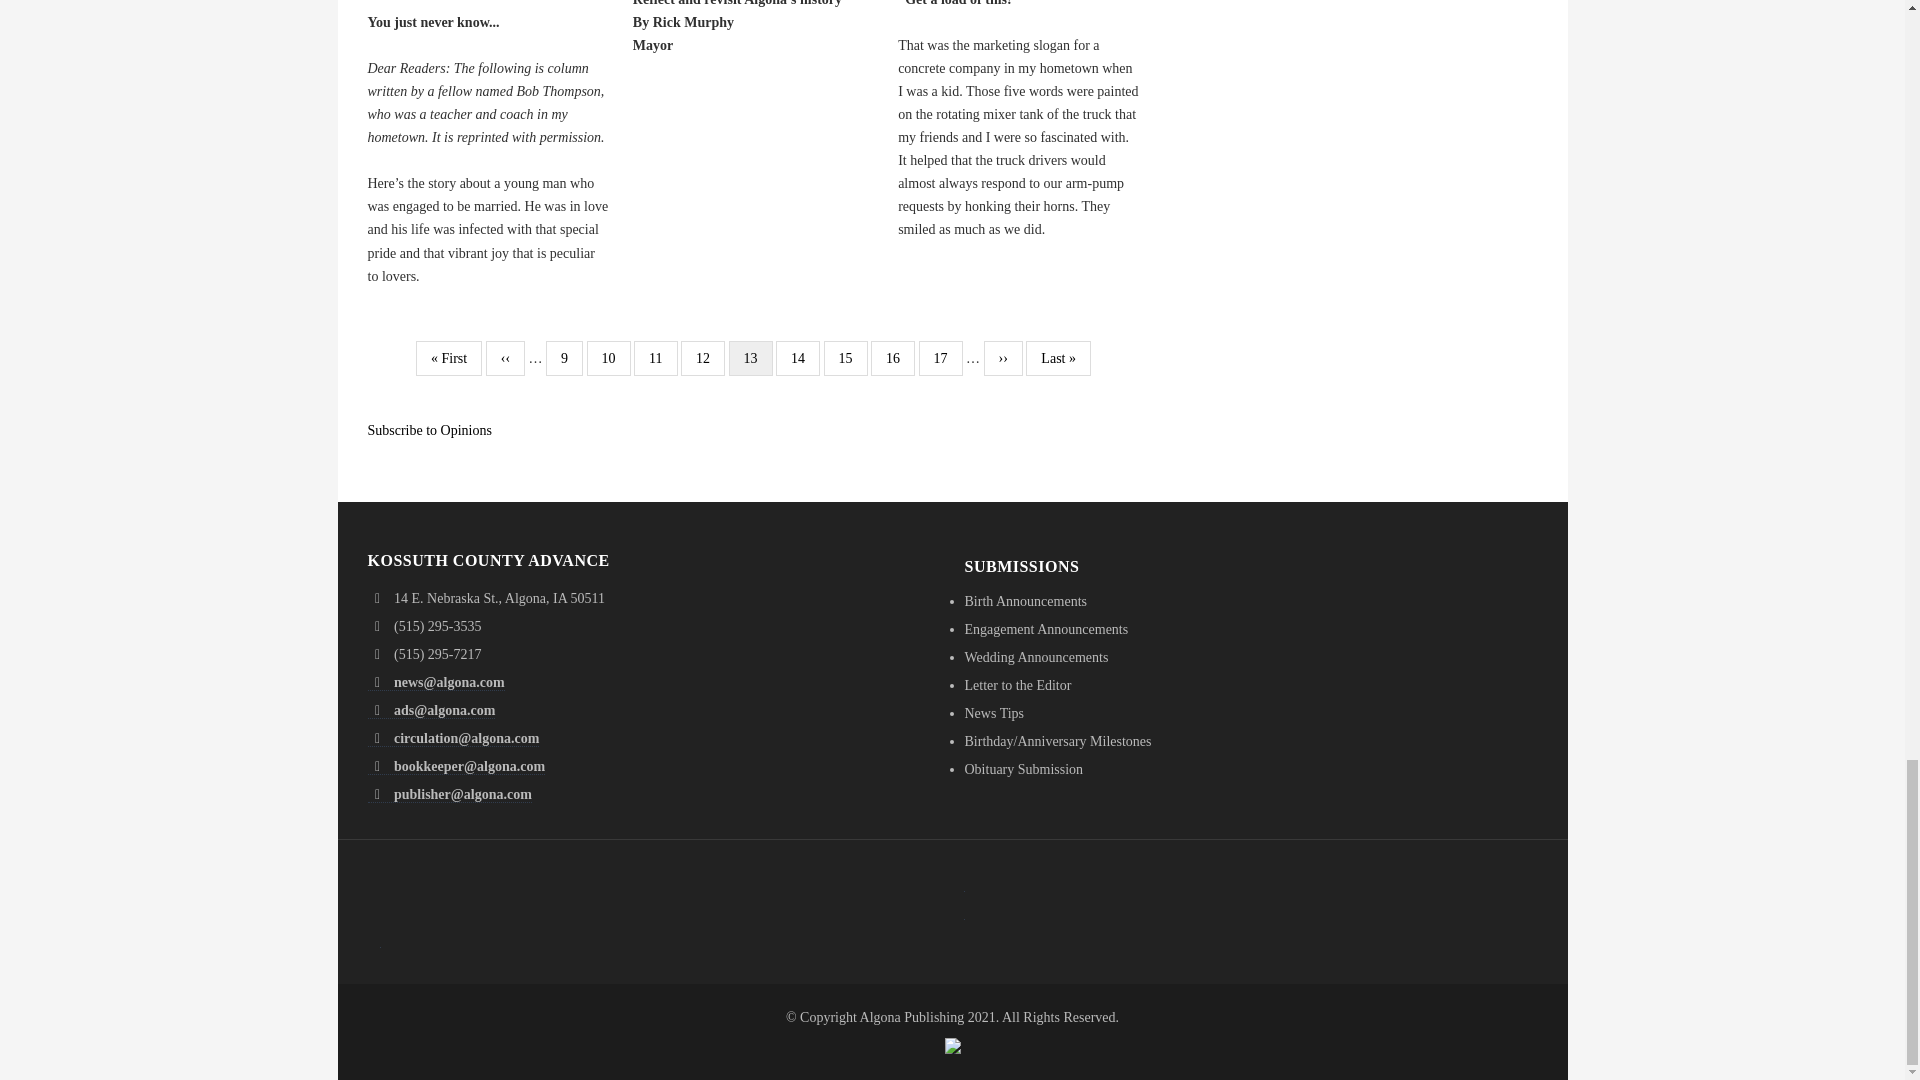 This screenshot has height=1080, width=1920. I want to click on Go to previous page, so click(504, 358).